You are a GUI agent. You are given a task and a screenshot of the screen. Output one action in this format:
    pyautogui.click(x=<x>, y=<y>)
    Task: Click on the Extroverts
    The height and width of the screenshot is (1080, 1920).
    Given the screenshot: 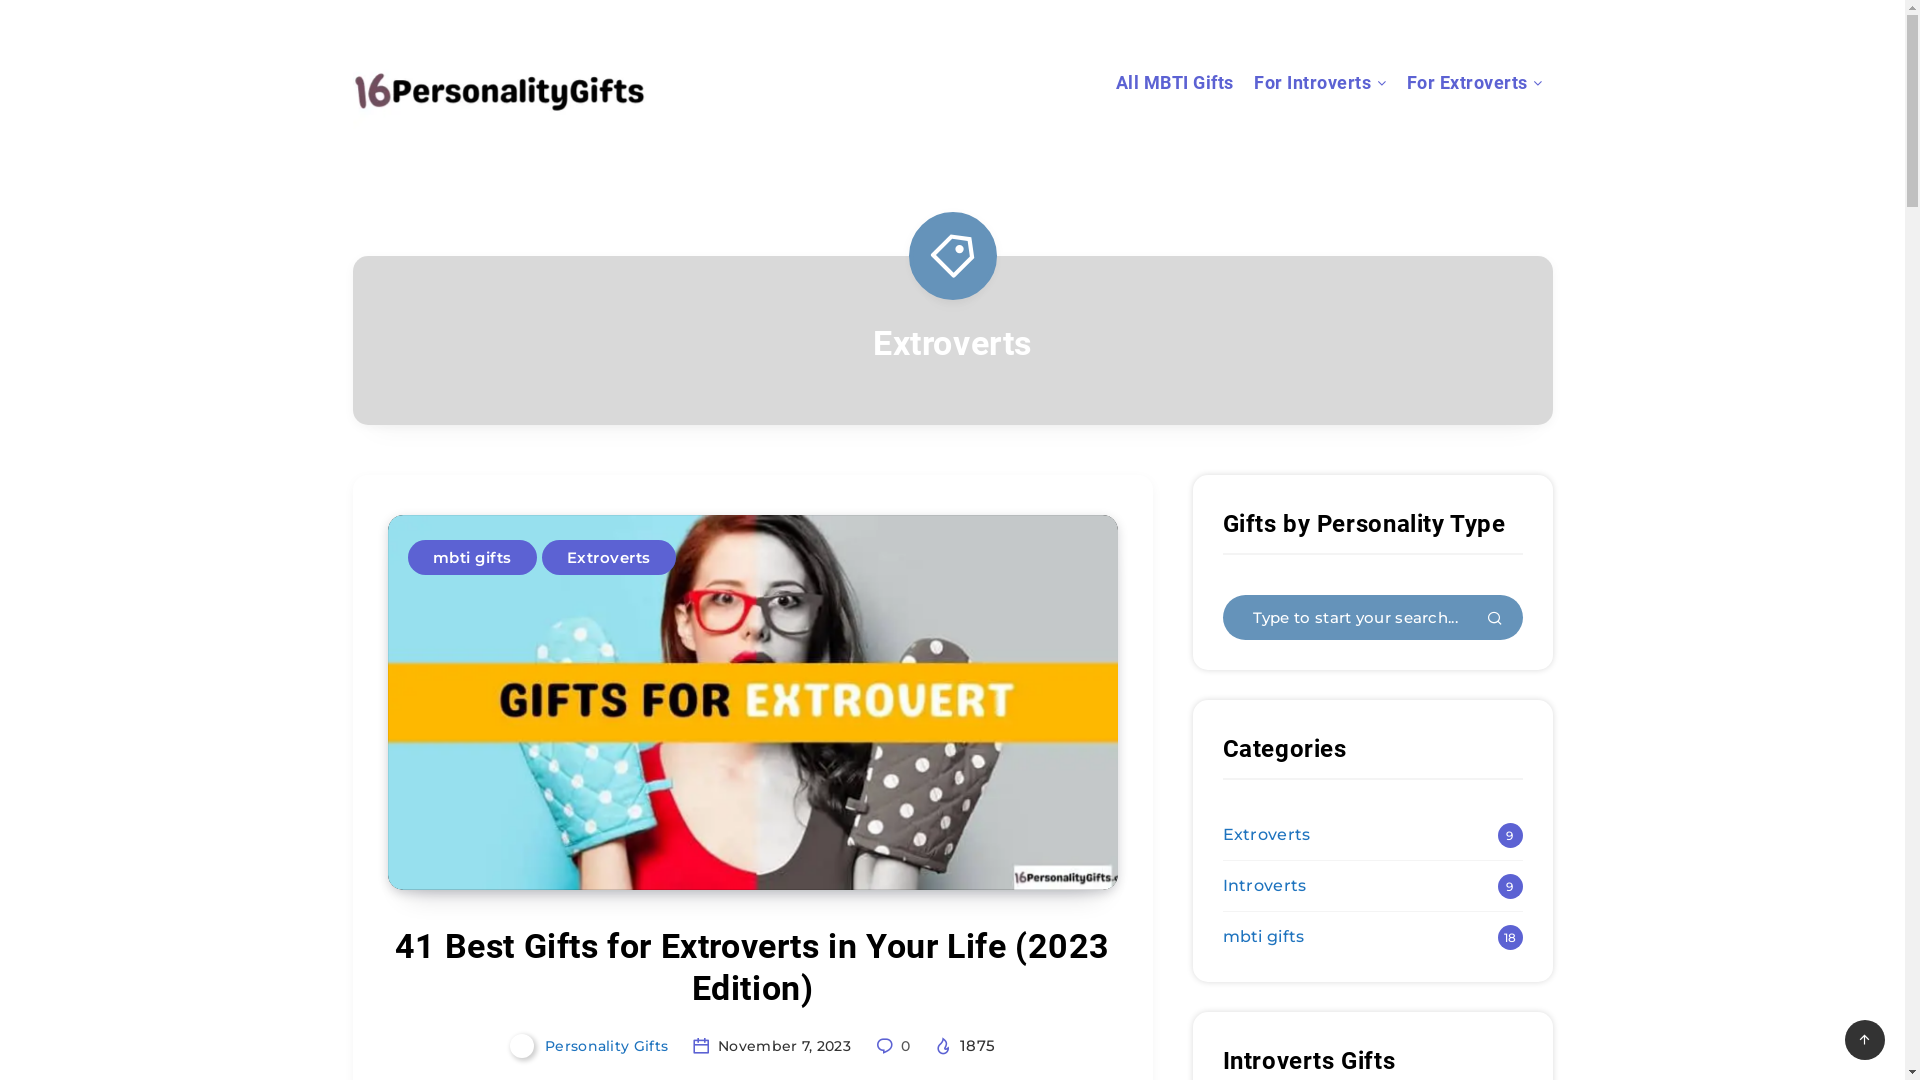 What is the action you would take?
    pyautogui.click(x=1266, y=835)
    